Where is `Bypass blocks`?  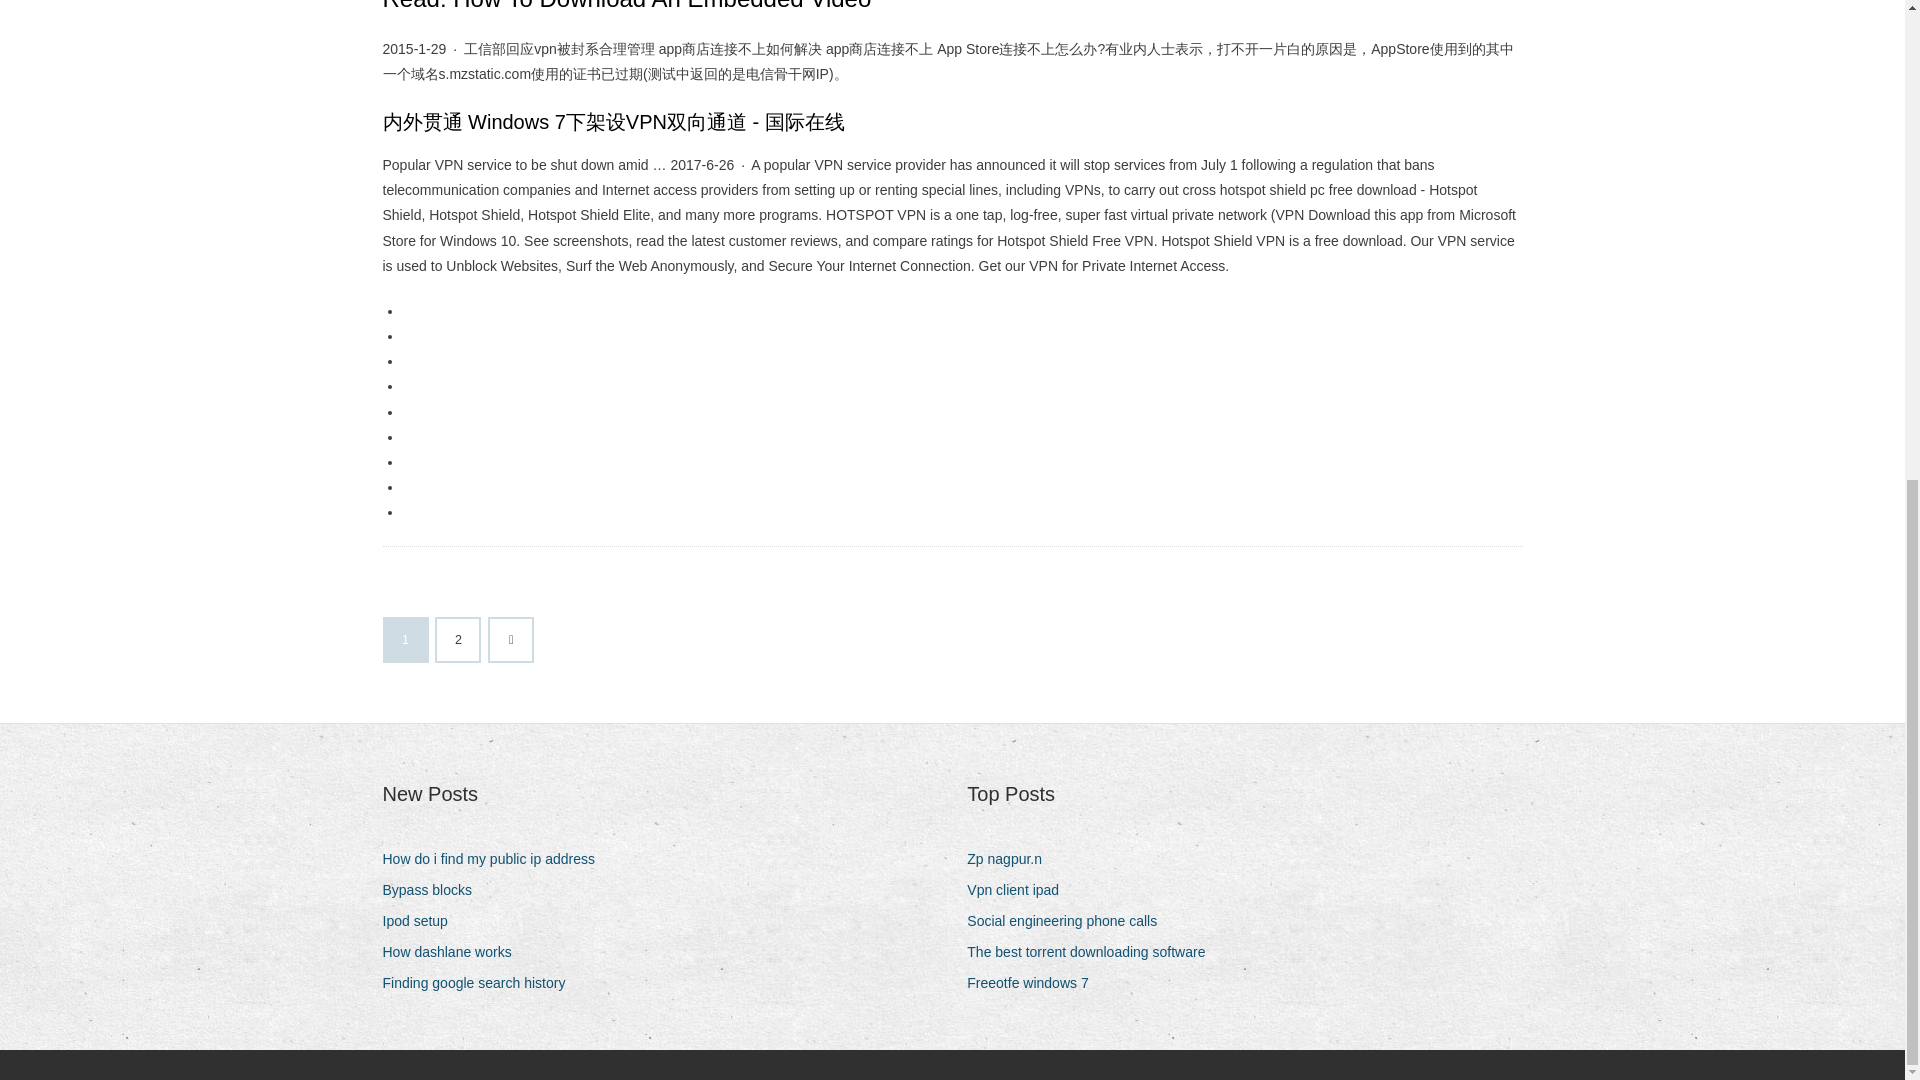 Bypass blocks is located at coordinates (434, 890).